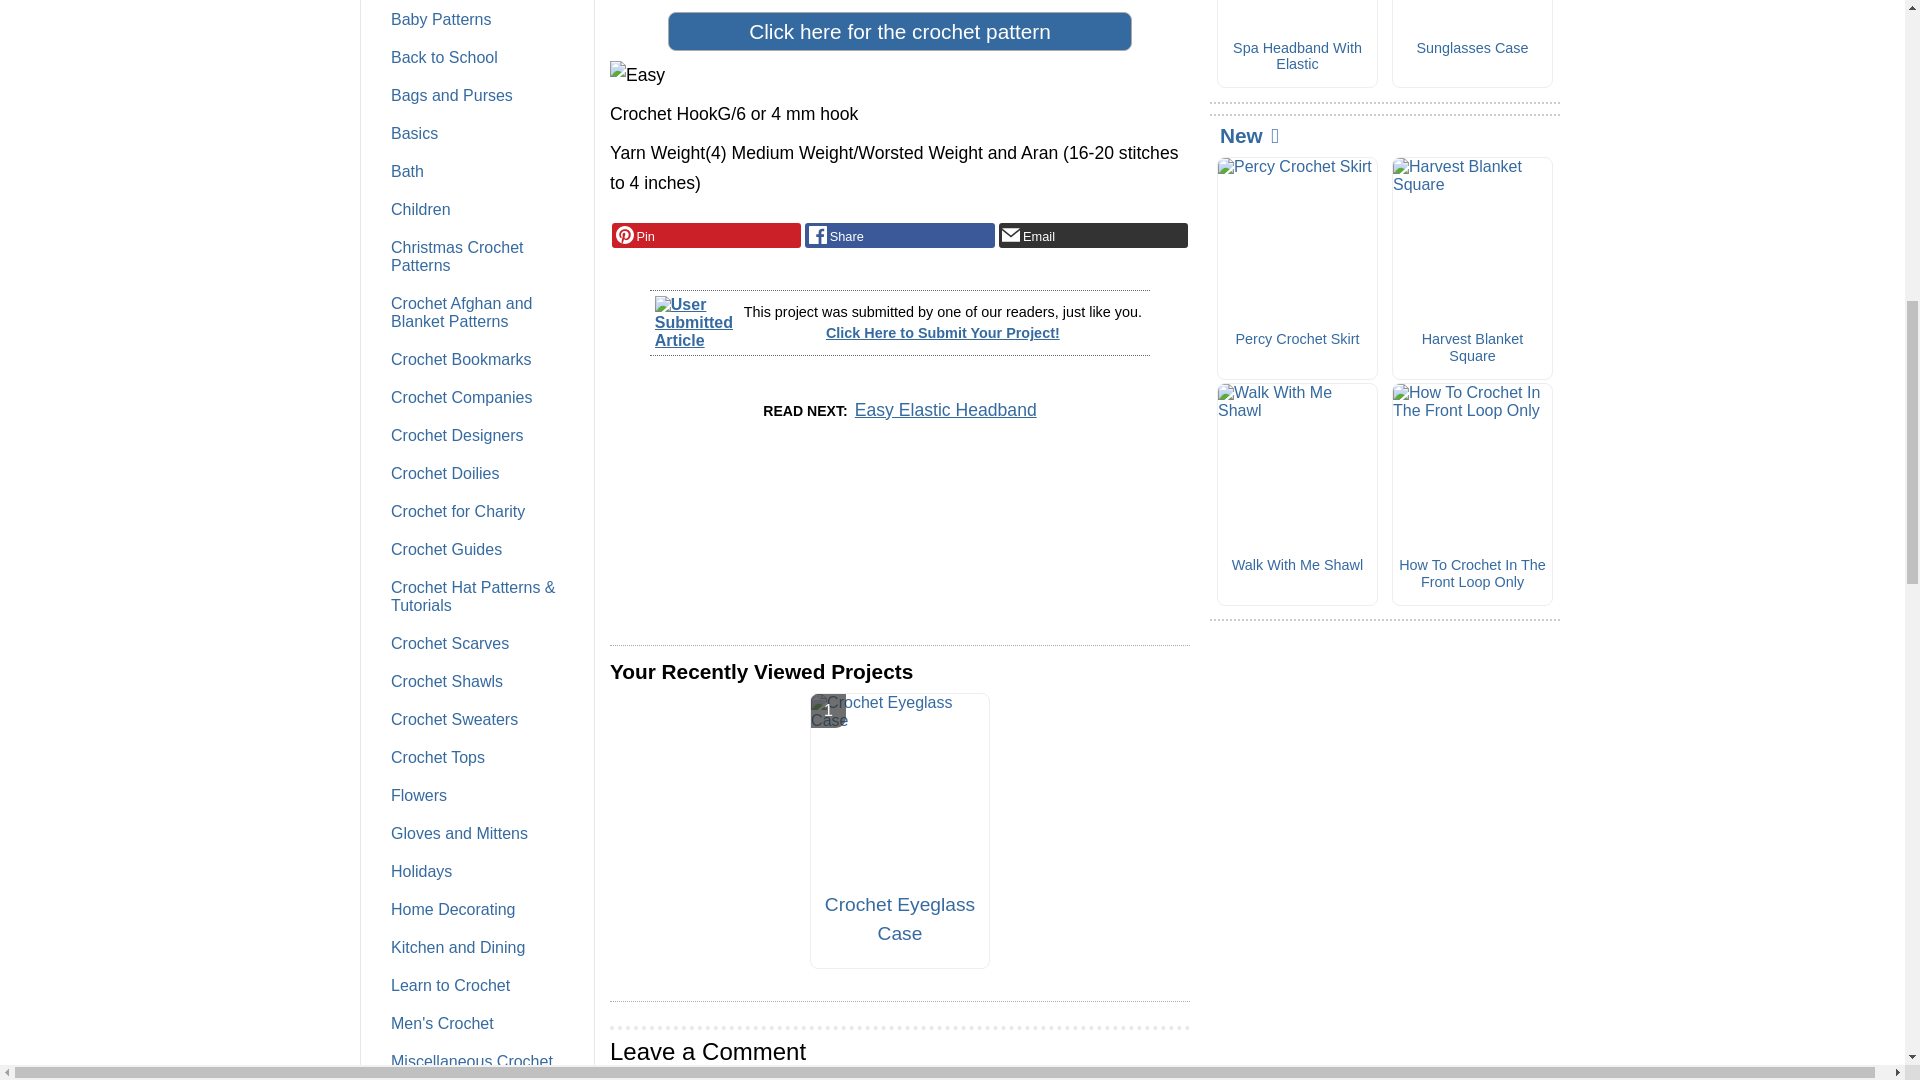 The image size is (1920, 1080). Describe the element at coordinates (899, 236) in the screenshot. I see `Facebook` at that location.